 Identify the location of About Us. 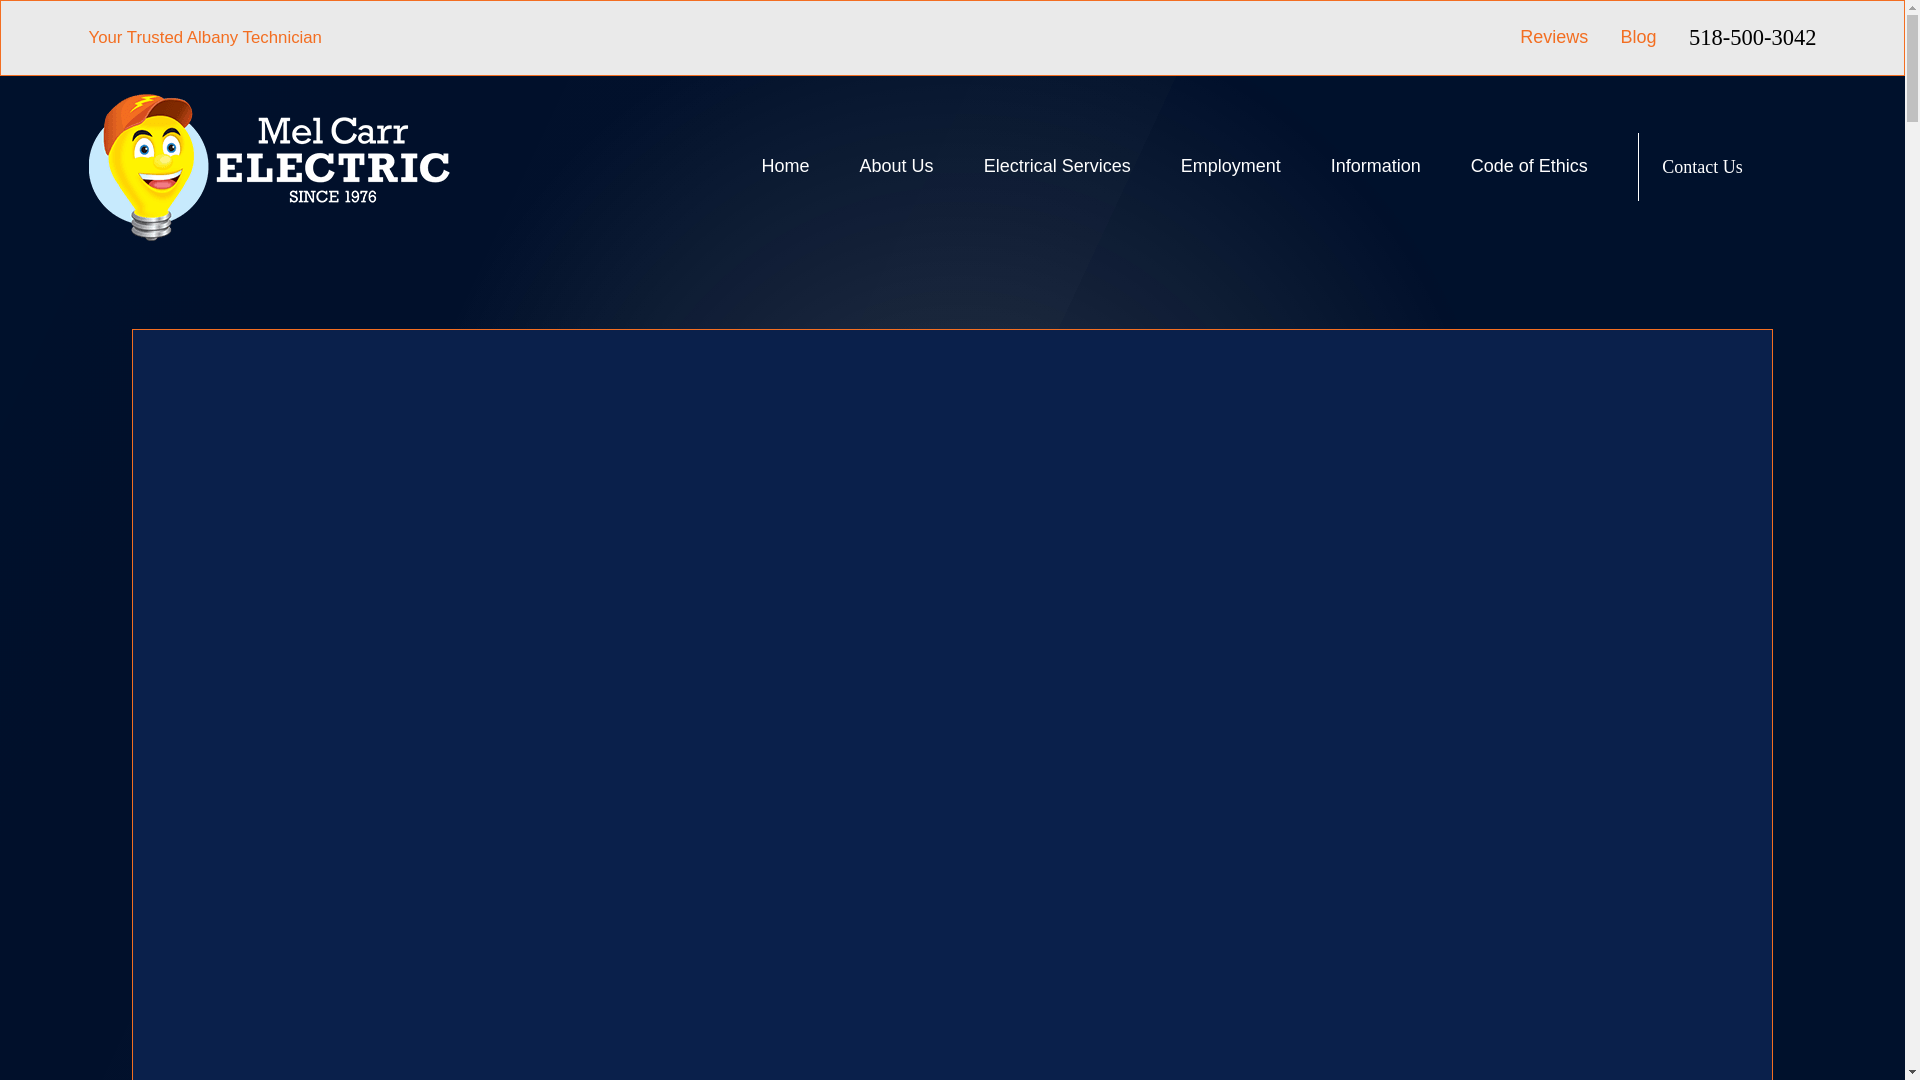
(896, 166).